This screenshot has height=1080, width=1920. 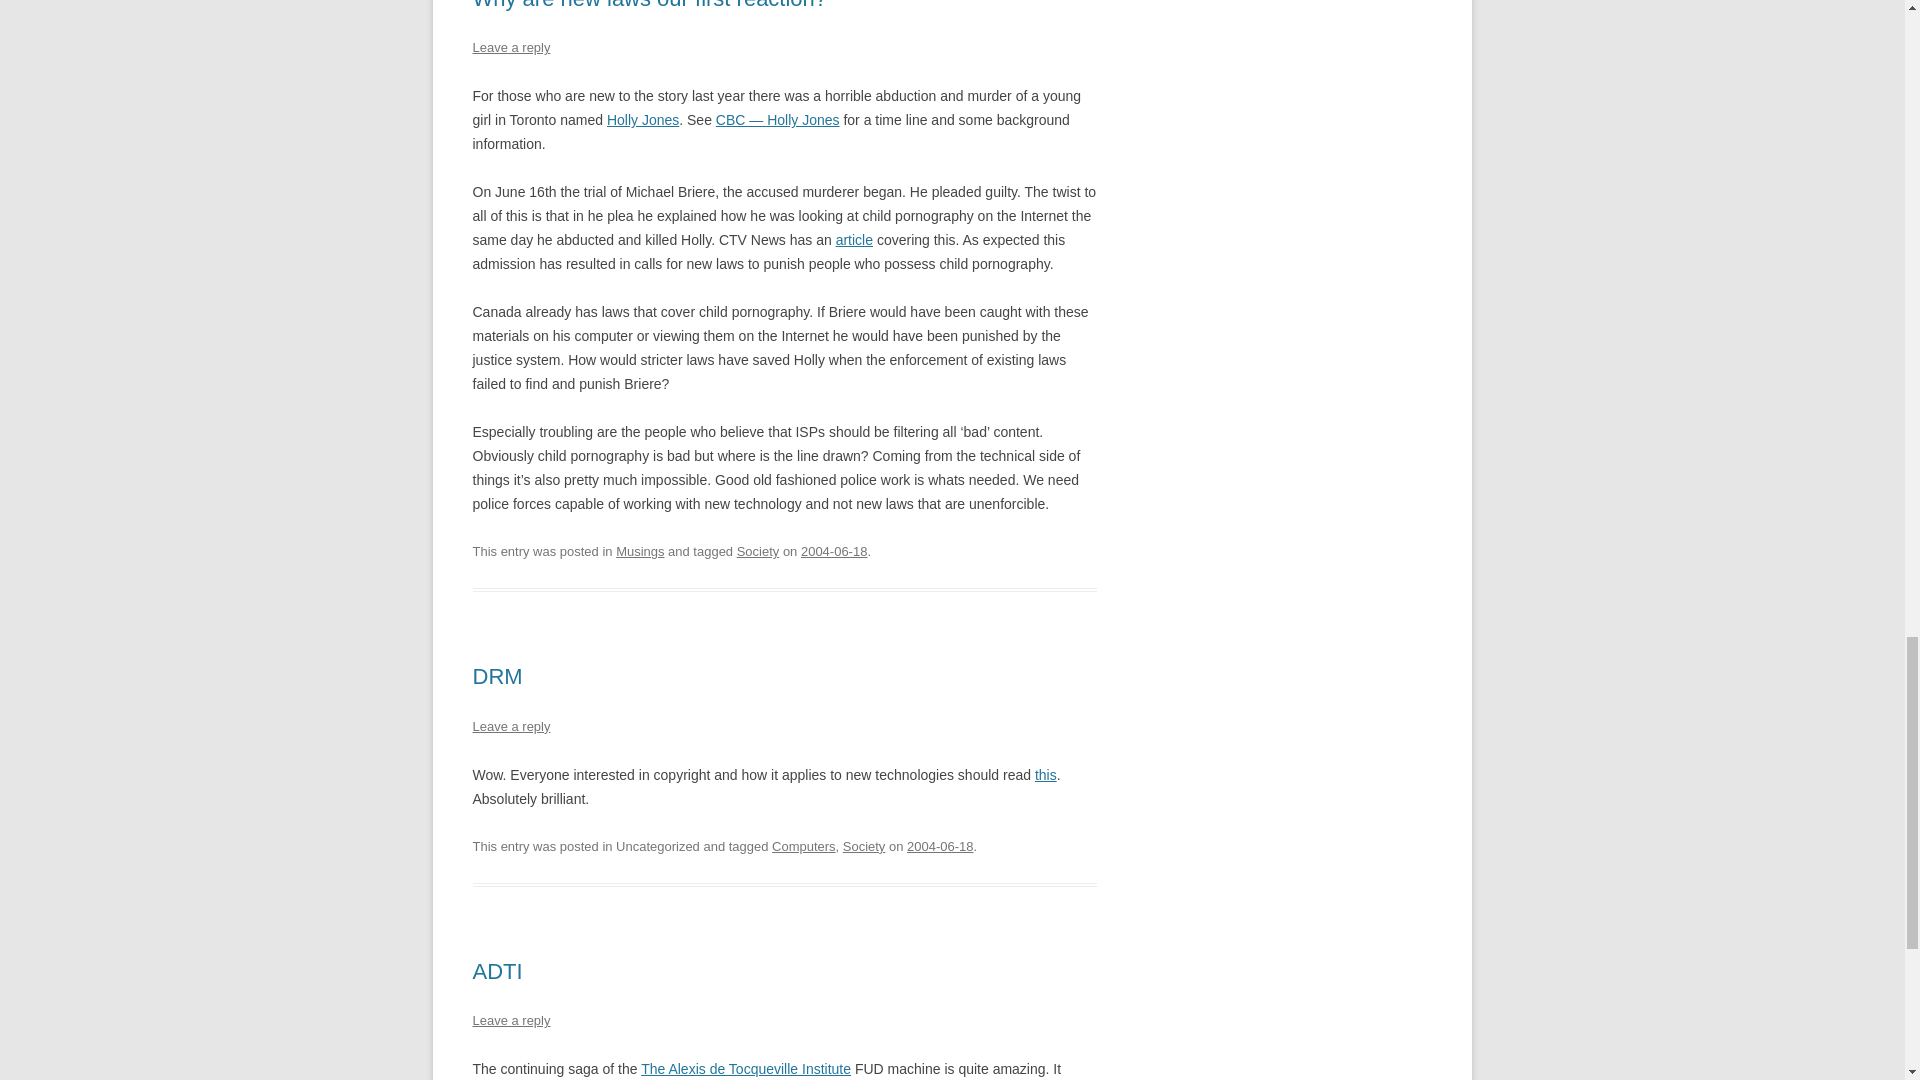 What do you see at coordinates (864, 846) in the screenshot?
I see `Society` at bounding box center [864, 846].